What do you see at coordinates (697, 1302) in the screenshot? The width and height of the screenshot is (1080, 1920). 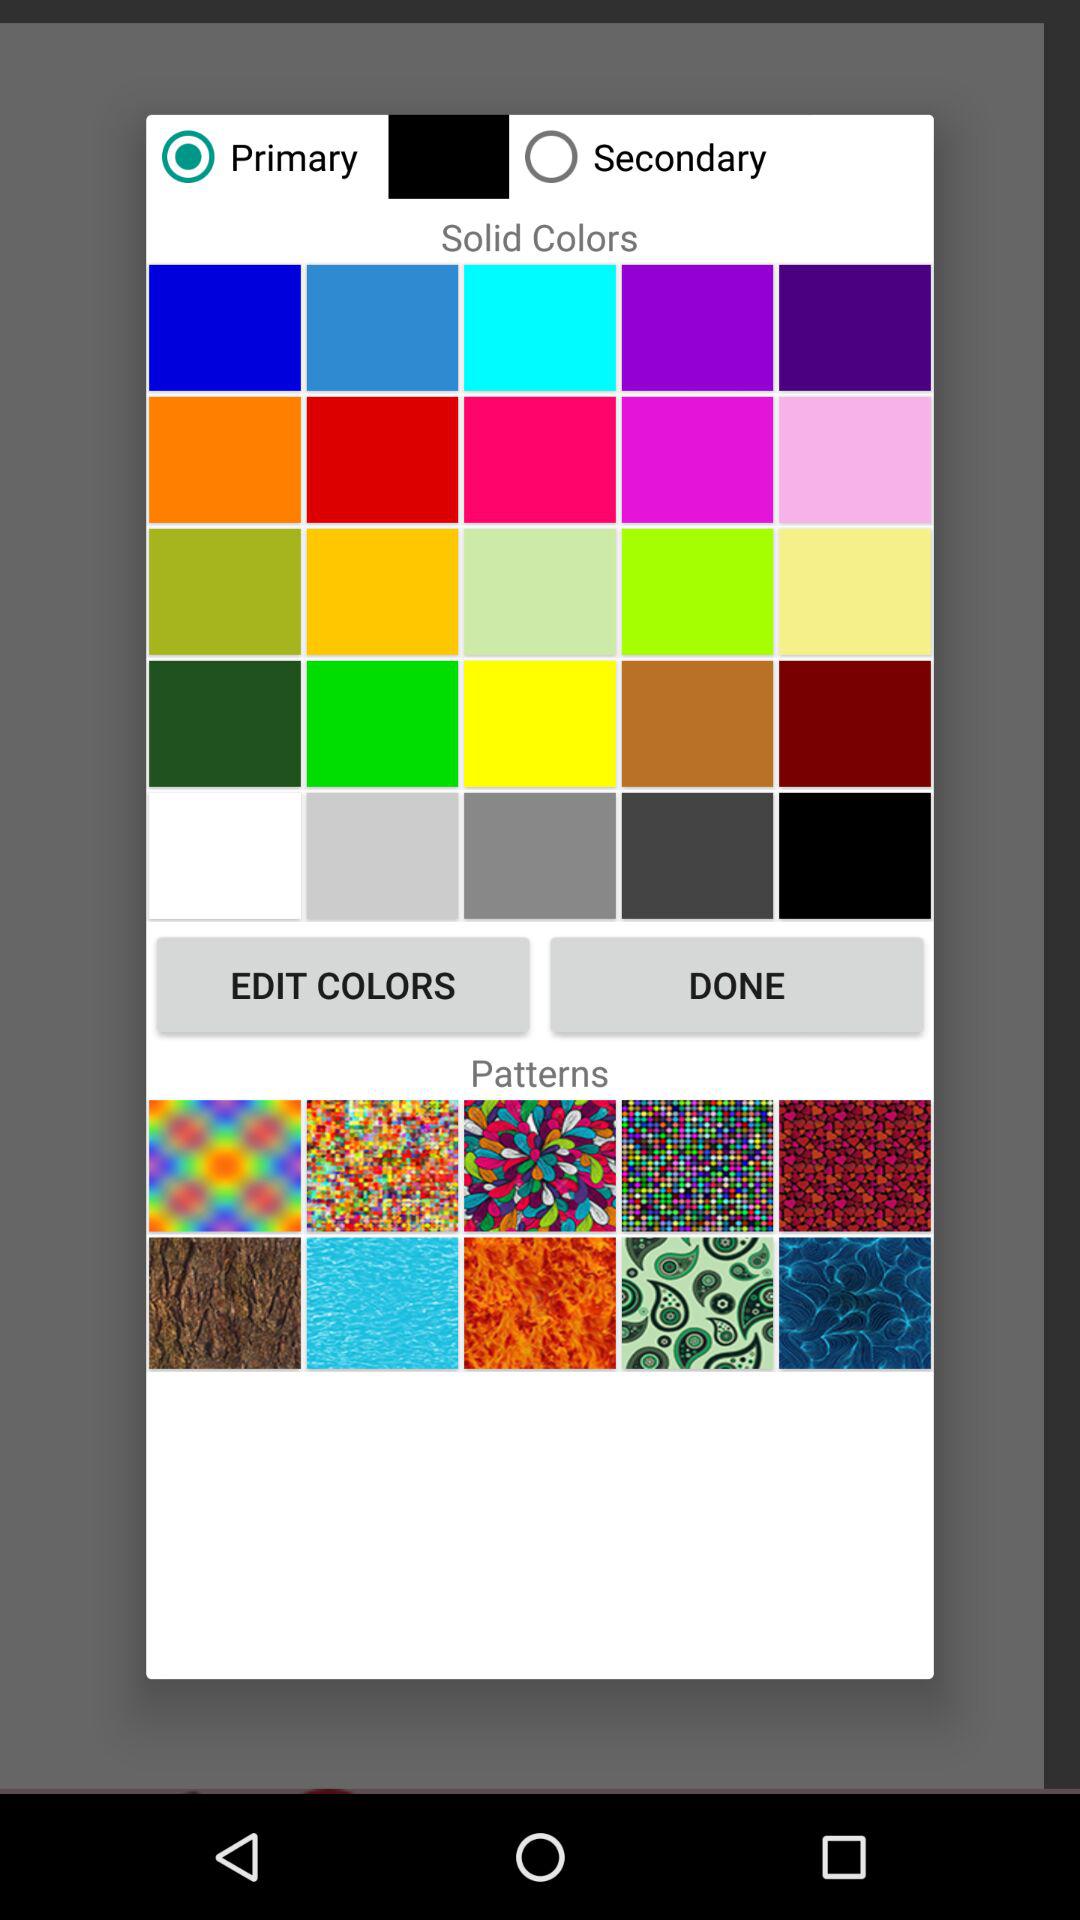 I see `select swirly pattern` at bounding box center [697, 1302].